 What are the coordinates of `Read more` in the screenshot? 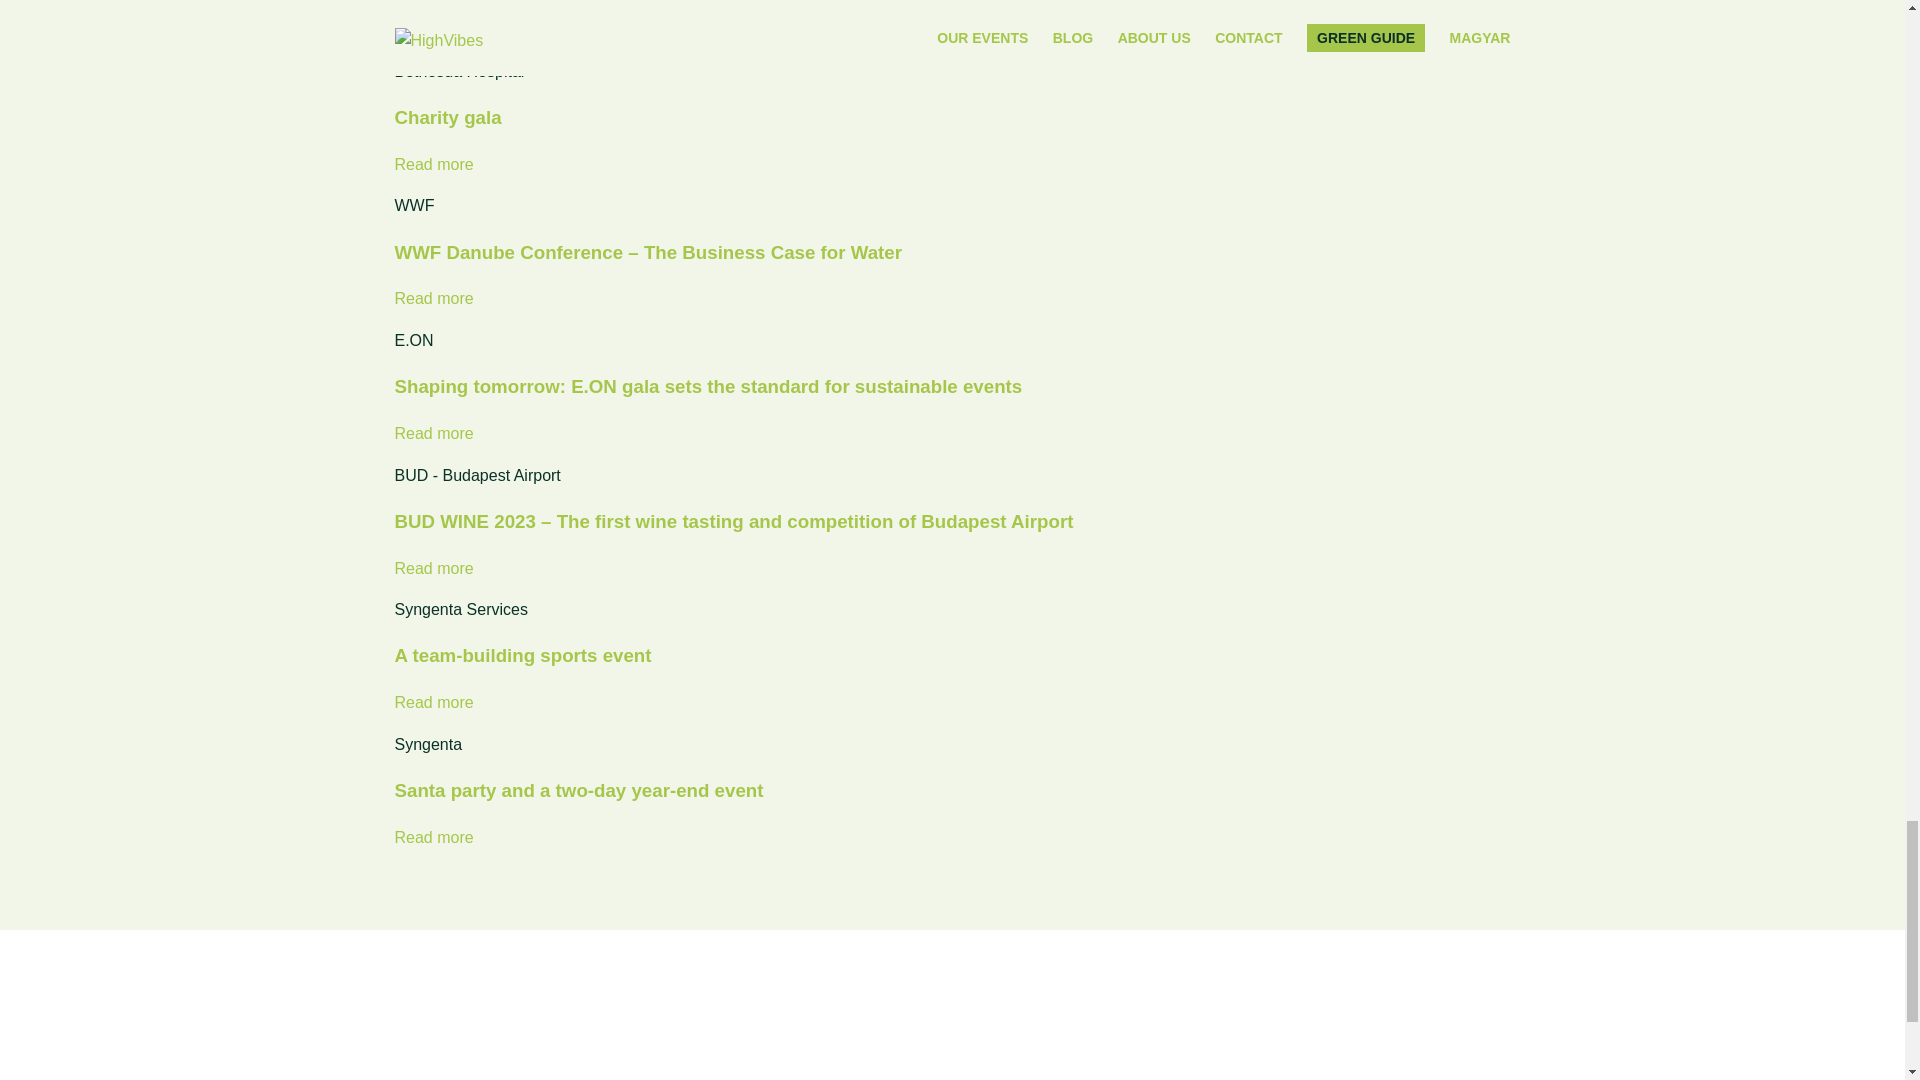 It's located at (432, 433).